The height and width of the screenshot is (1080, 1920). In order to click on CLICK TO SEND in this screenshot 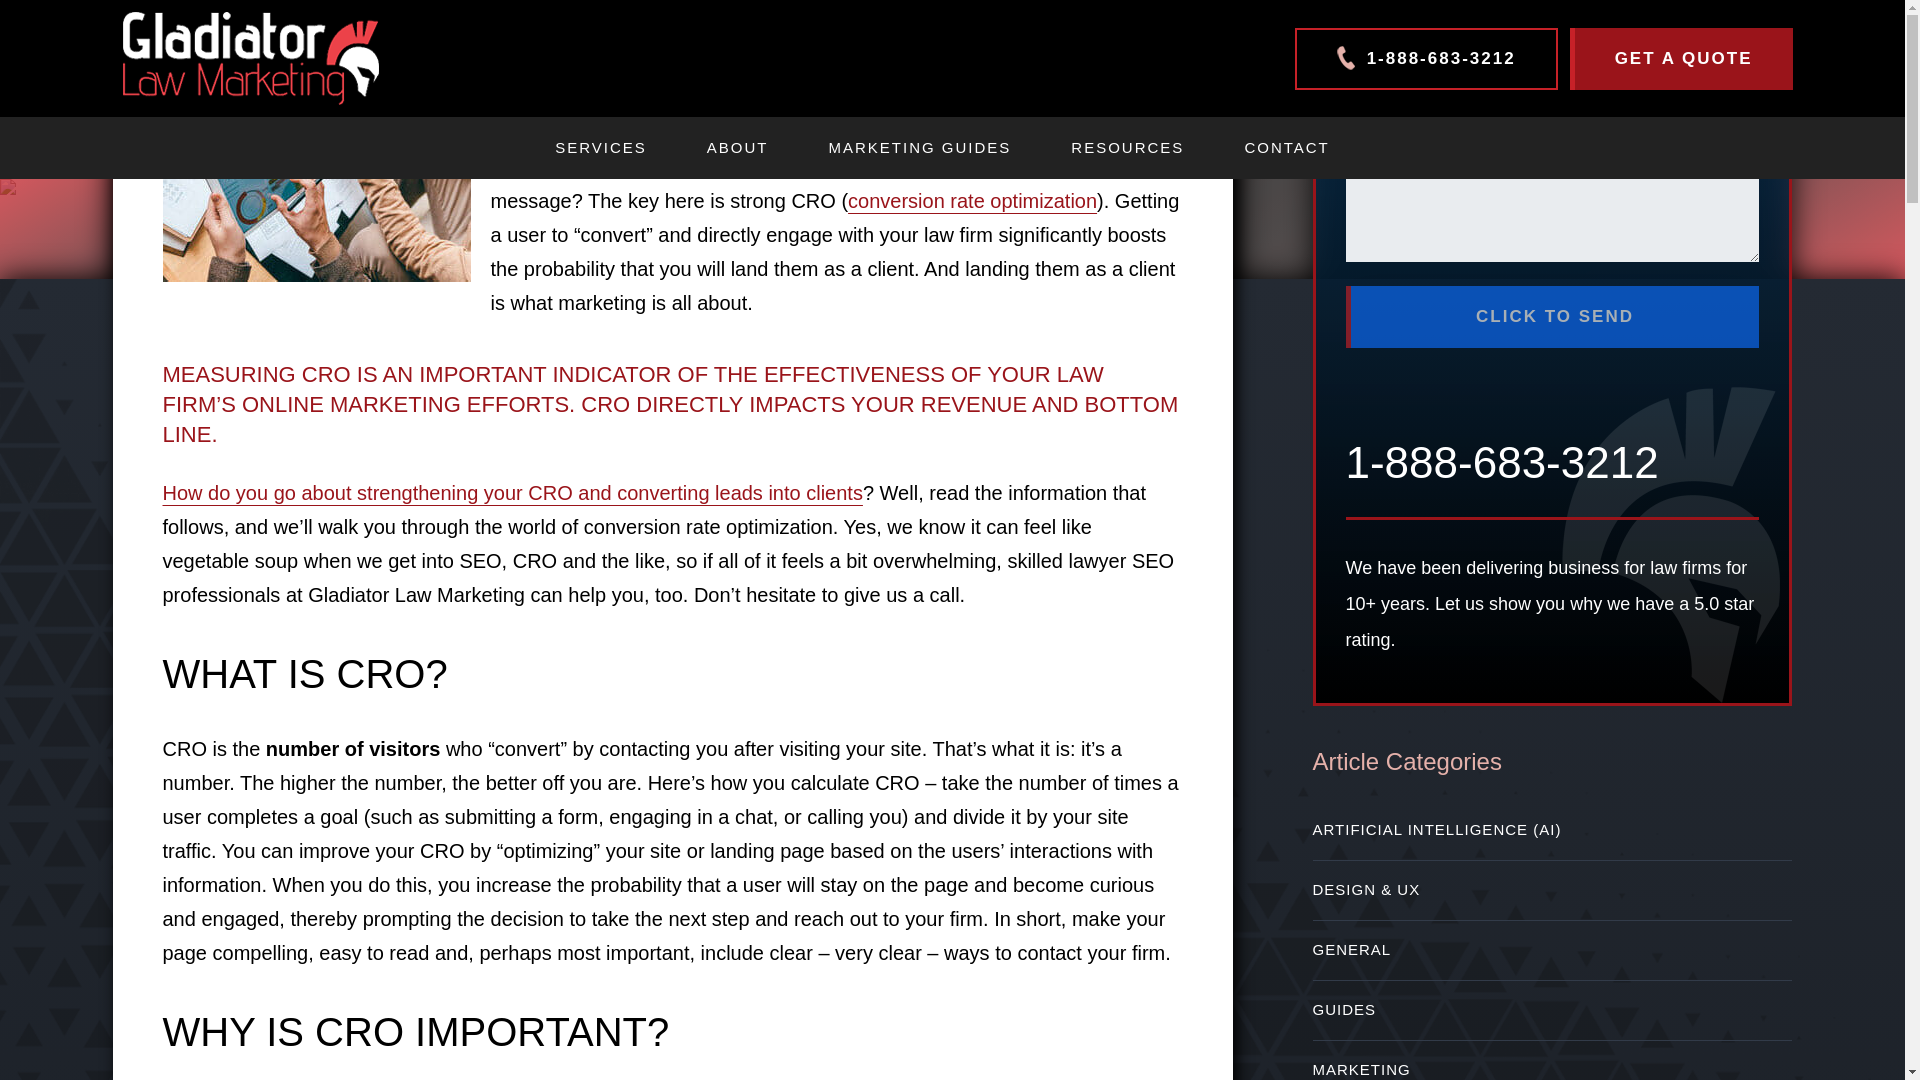, I will do `click(1552, 316)`.